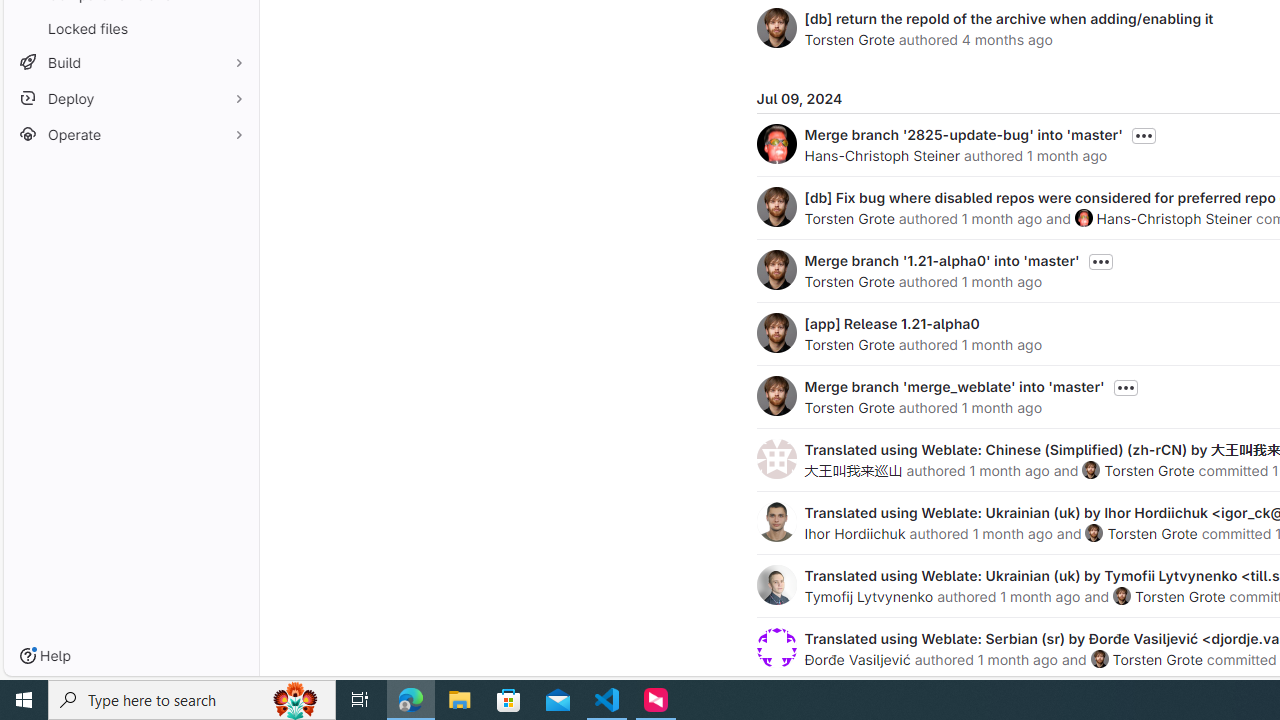  I want to click on Merge branch 'merge_weblate' into 'master', so click(954, 386).